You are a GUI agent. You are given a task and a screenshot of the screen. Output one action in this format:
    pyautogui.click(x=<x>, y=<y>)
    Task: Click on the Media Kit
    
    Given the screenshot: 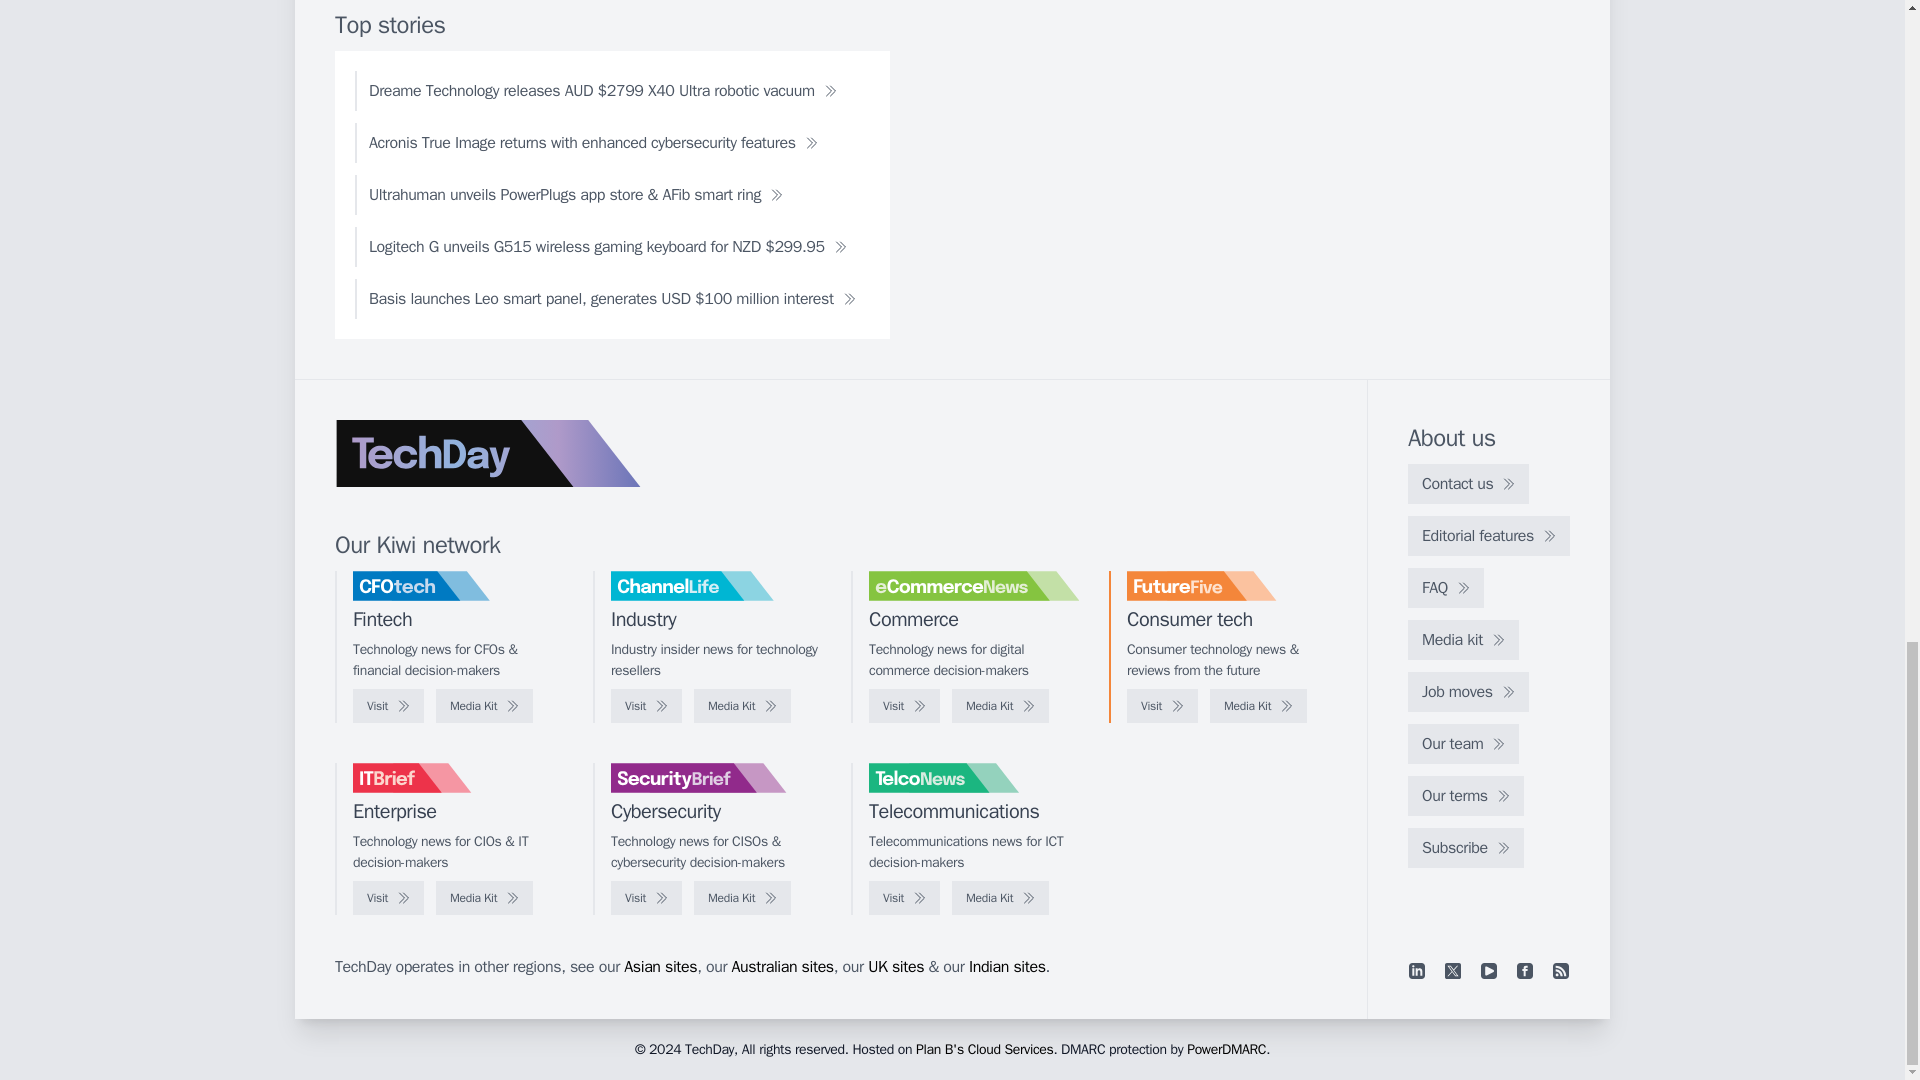 What is the action you would take?
    pyautogui.click(x=1000, y=706)
    